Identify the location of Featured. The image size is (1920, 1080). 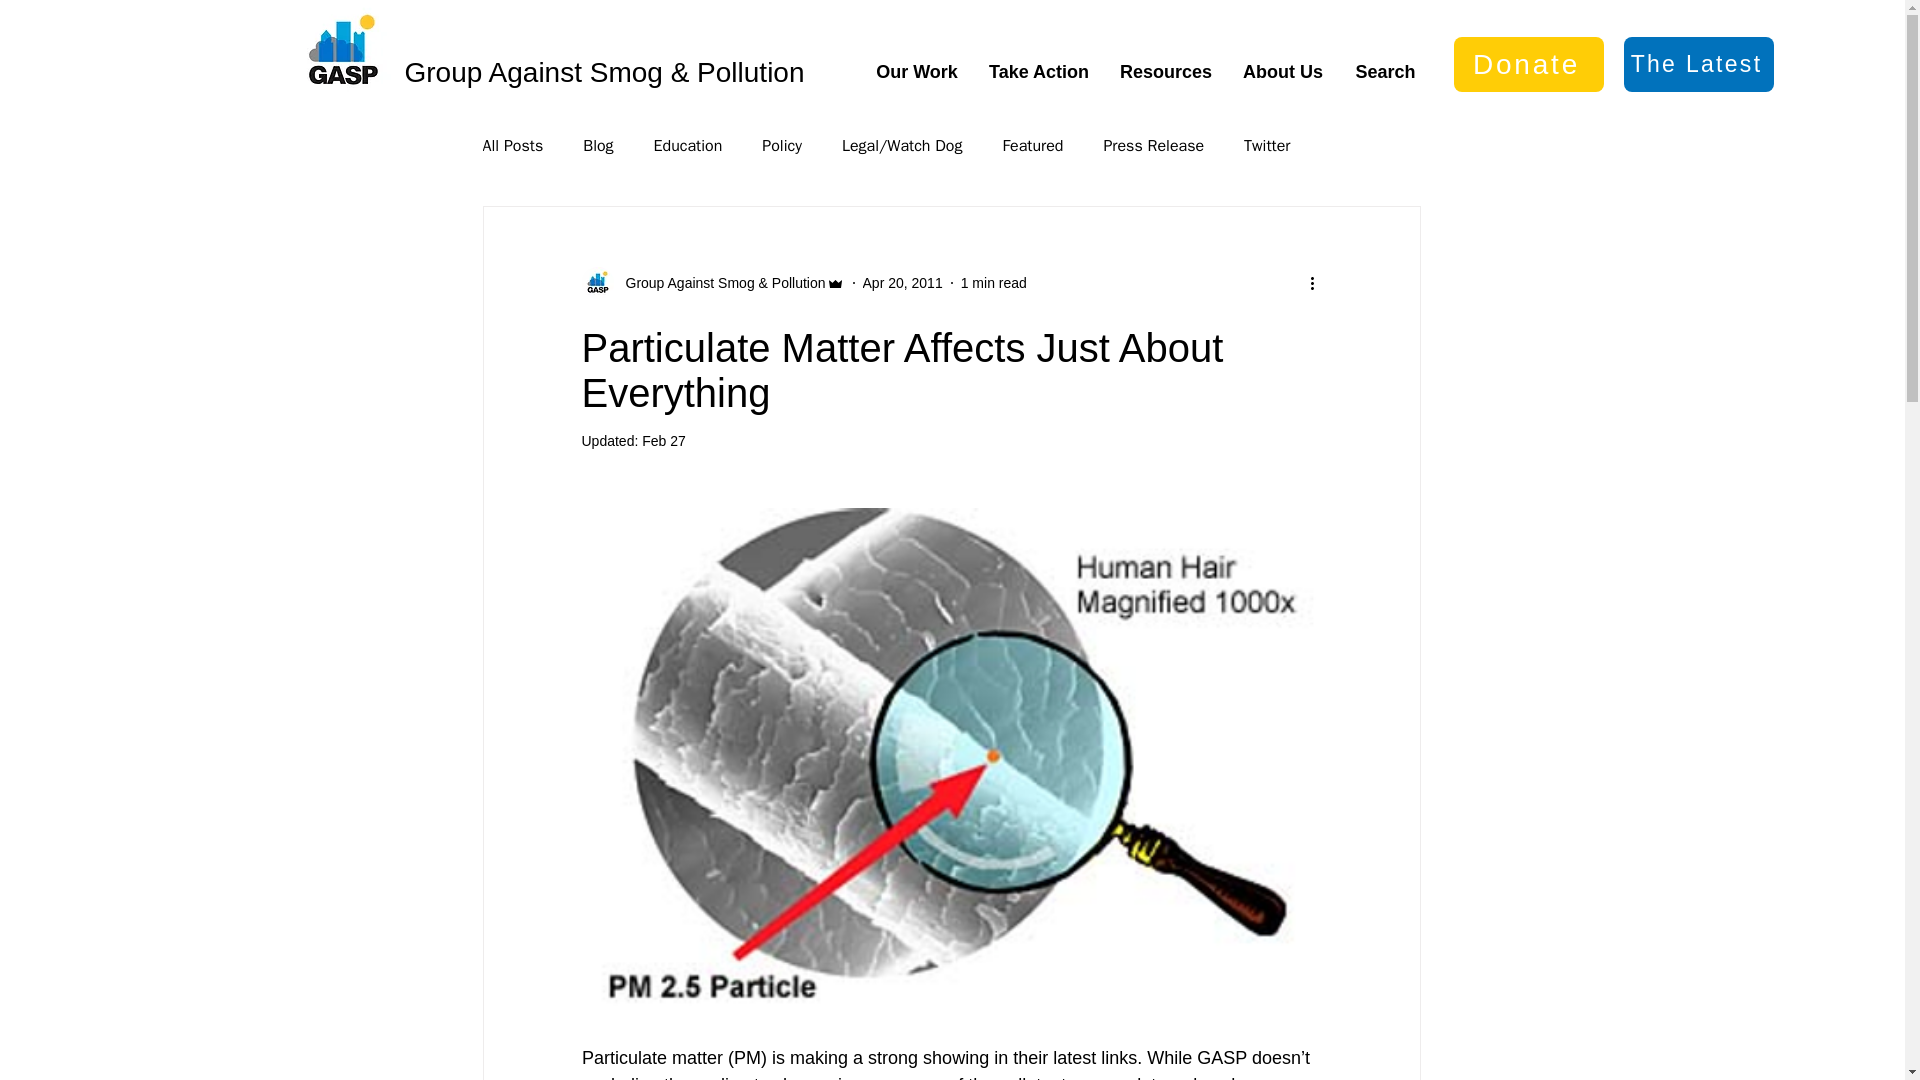
(1032, 146).